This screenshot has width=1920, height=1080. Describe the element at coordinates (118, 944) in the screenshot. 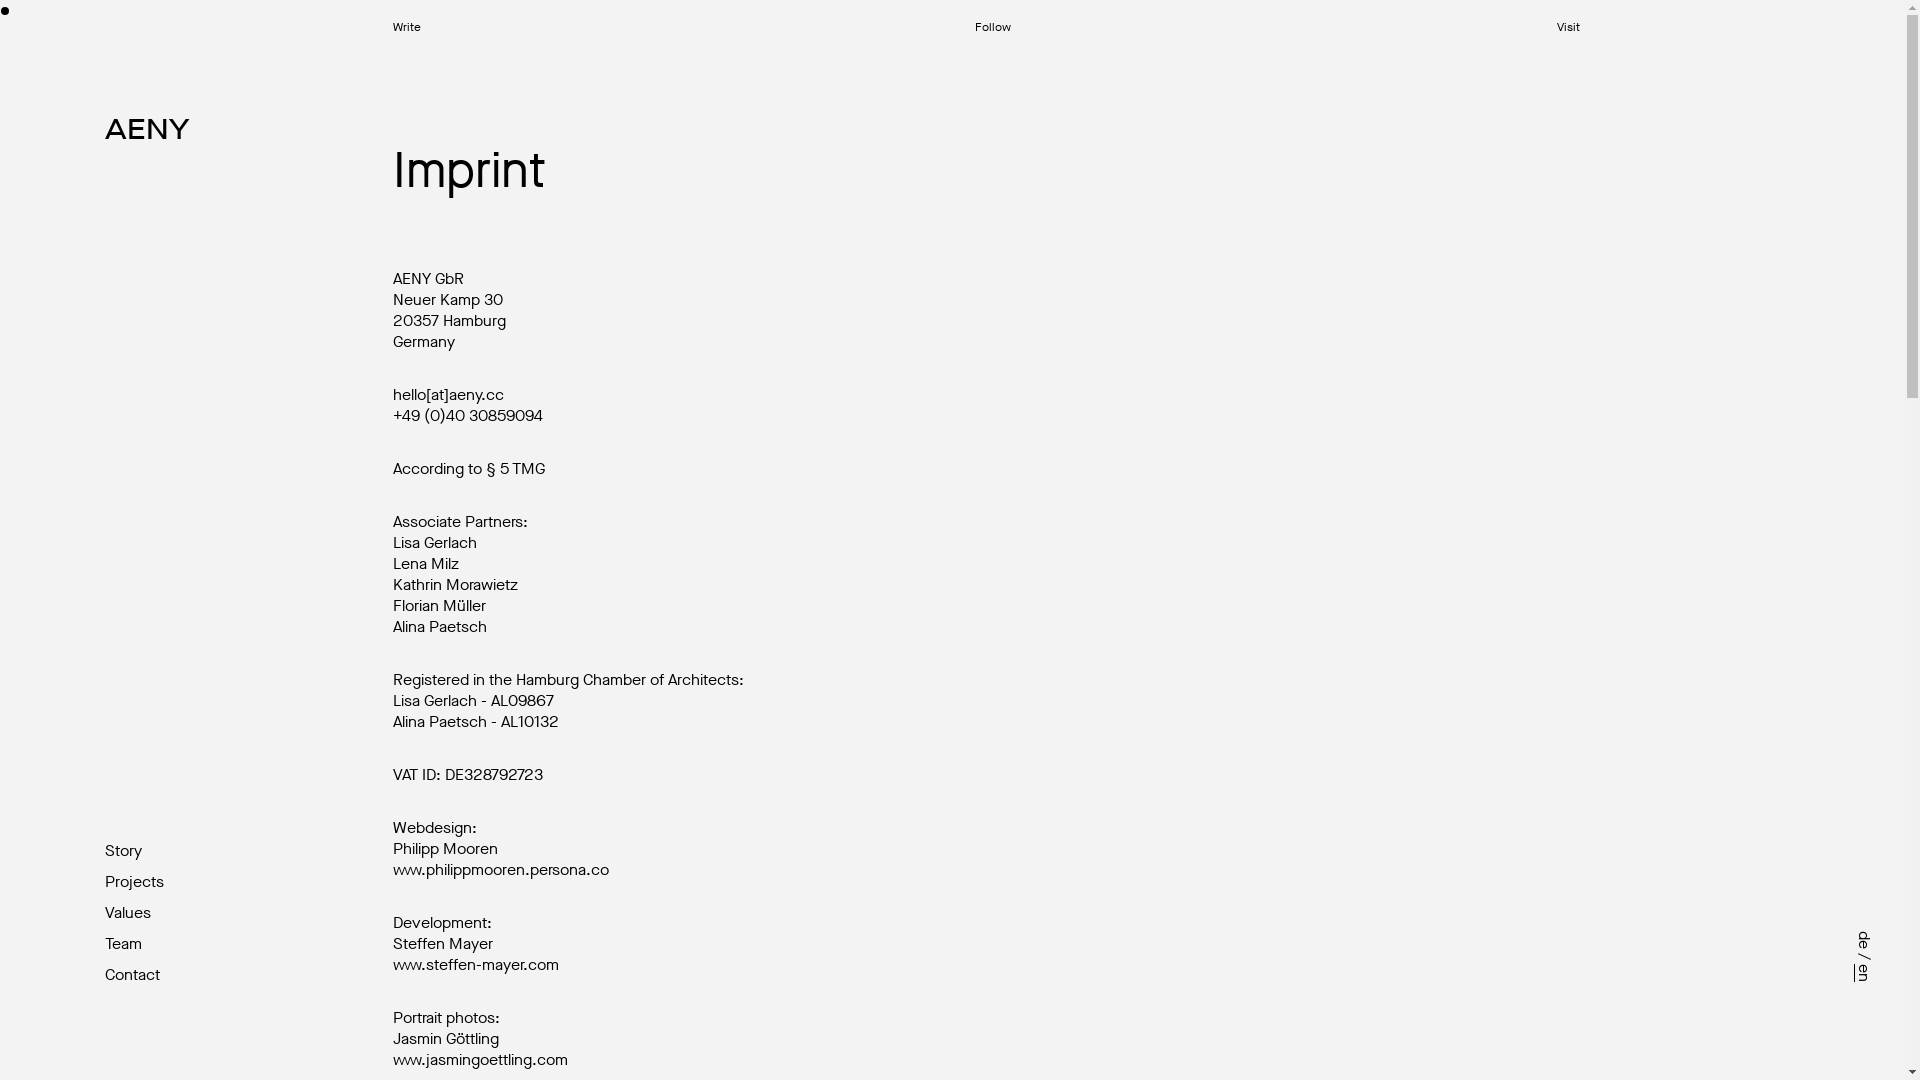

I see `Team` at that location.